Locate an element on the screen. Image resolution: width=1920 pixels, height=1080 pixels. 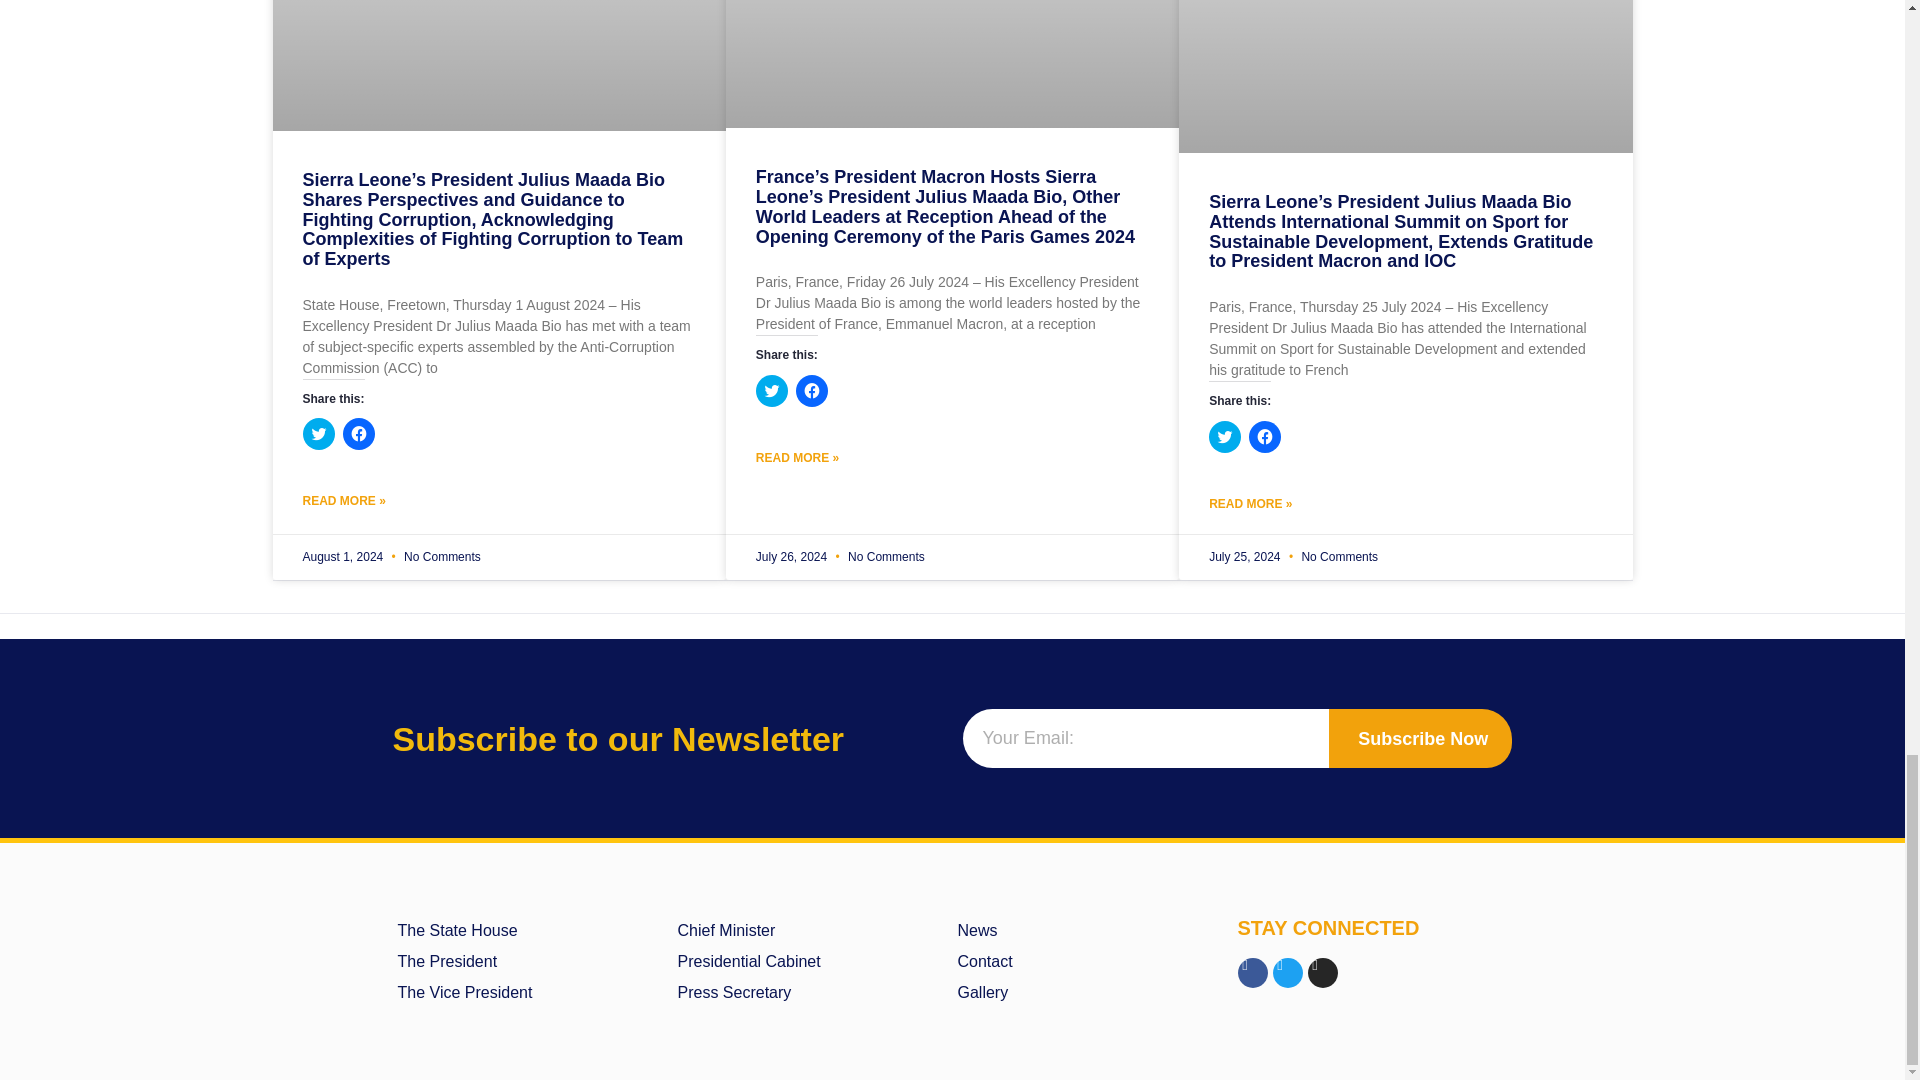
Click to share on Twitter is located at coordinates (1224, 436).